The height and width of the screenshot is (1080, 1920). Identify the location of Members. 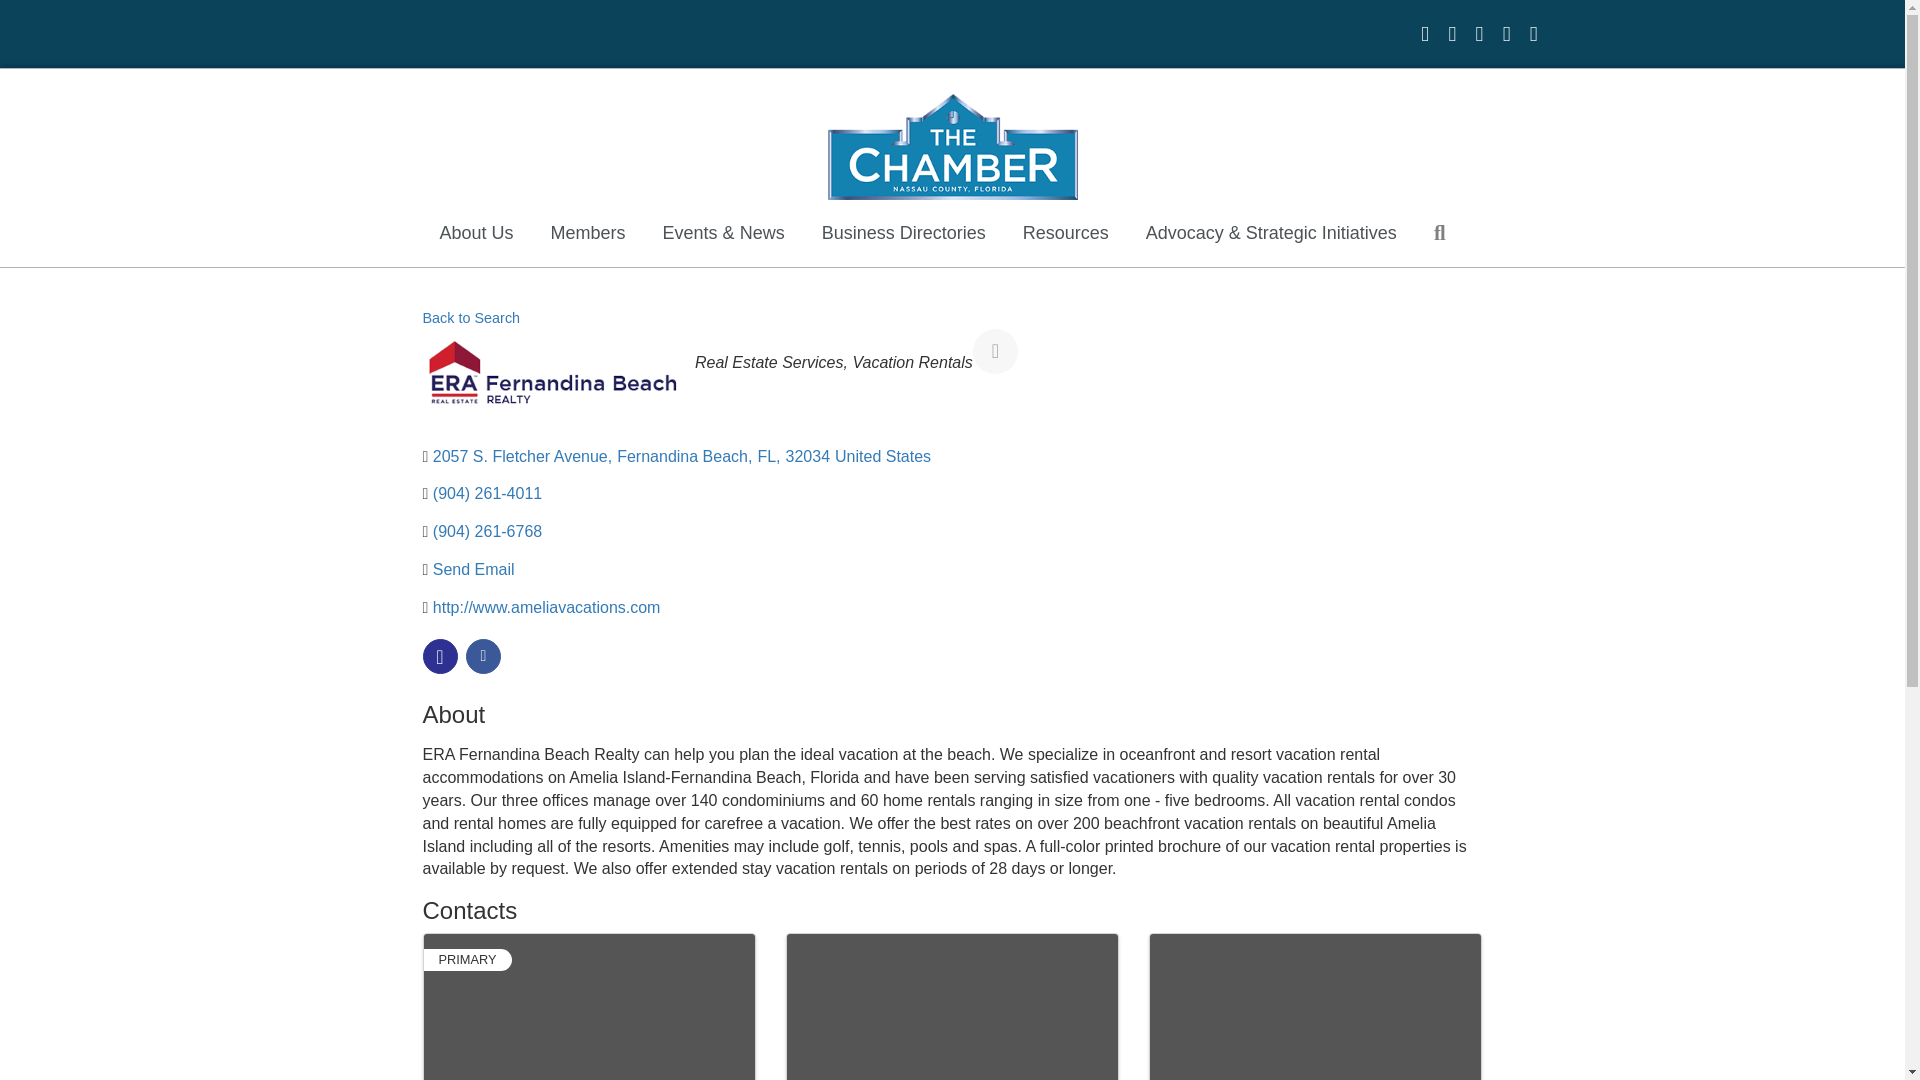
(588, 233).